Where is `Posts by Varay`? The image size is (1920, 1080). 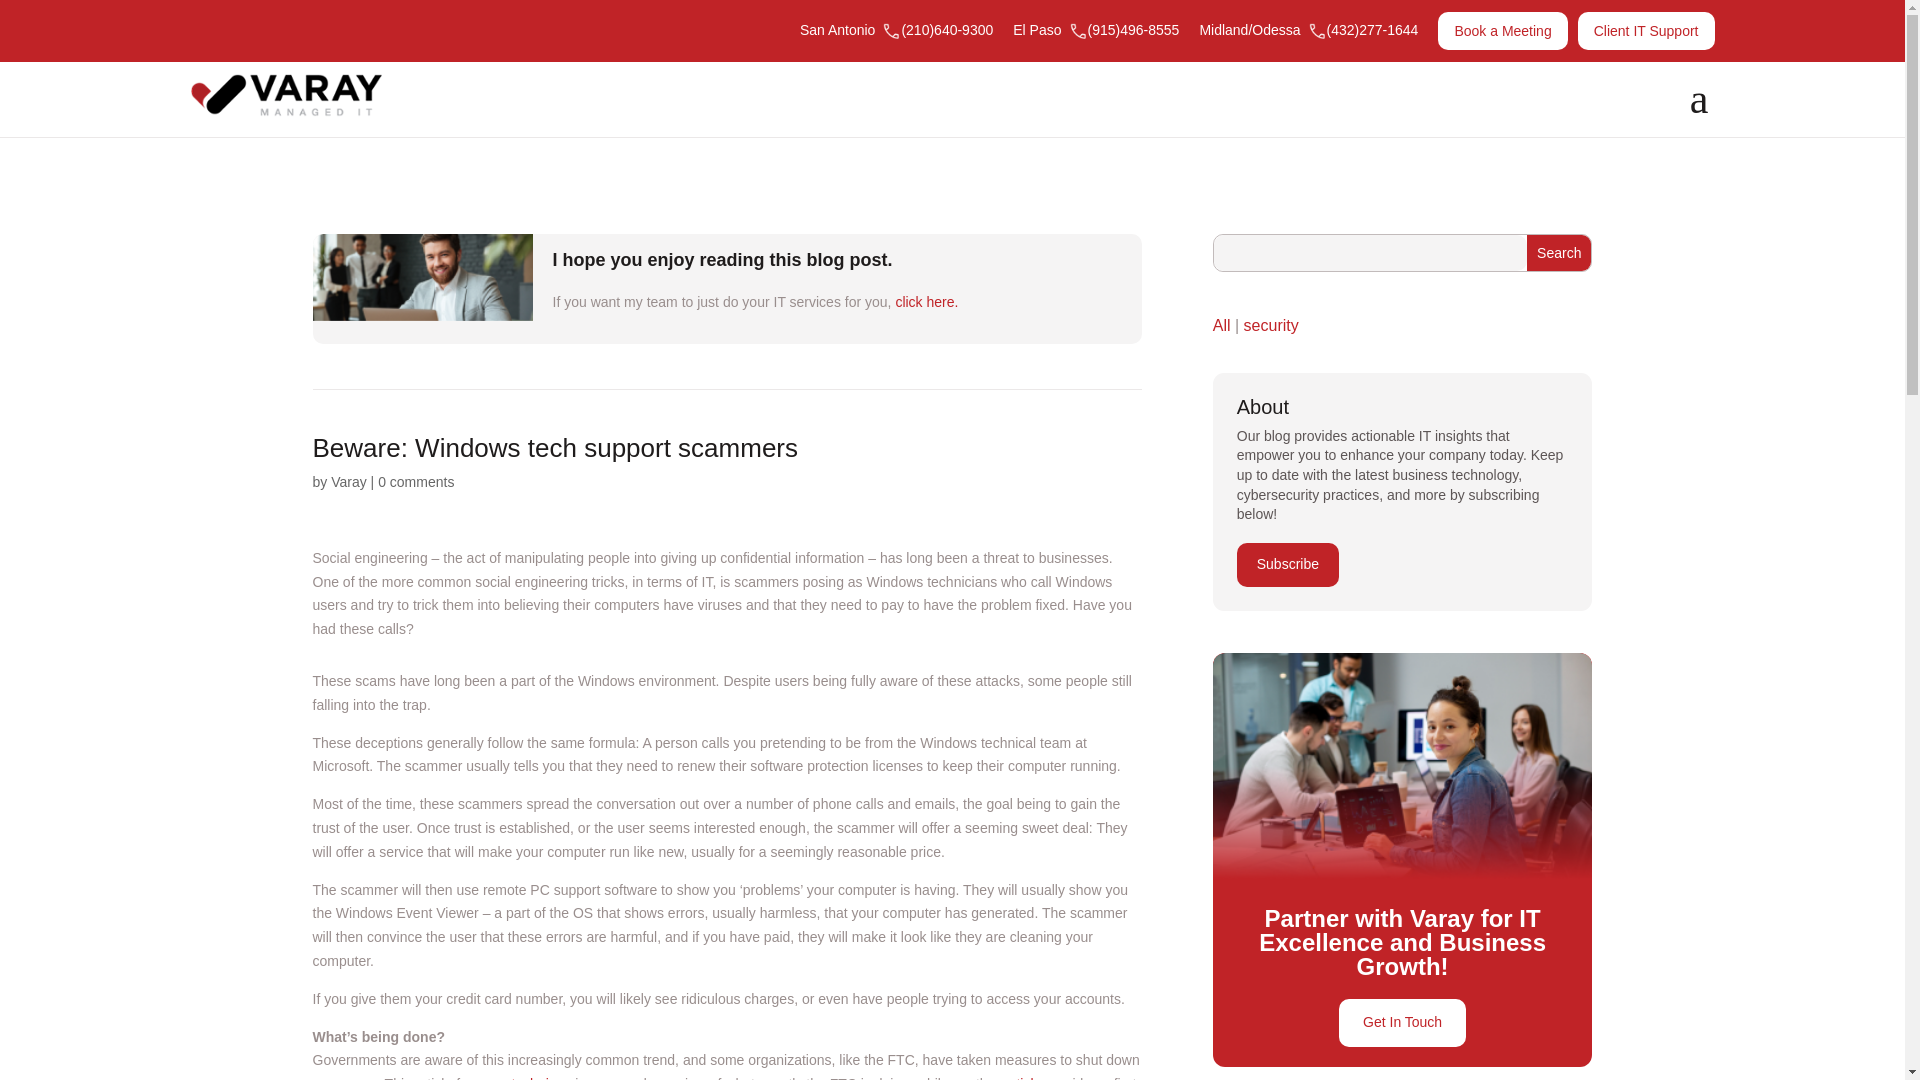
Posts by Varay is located at coordinates (348, 482).